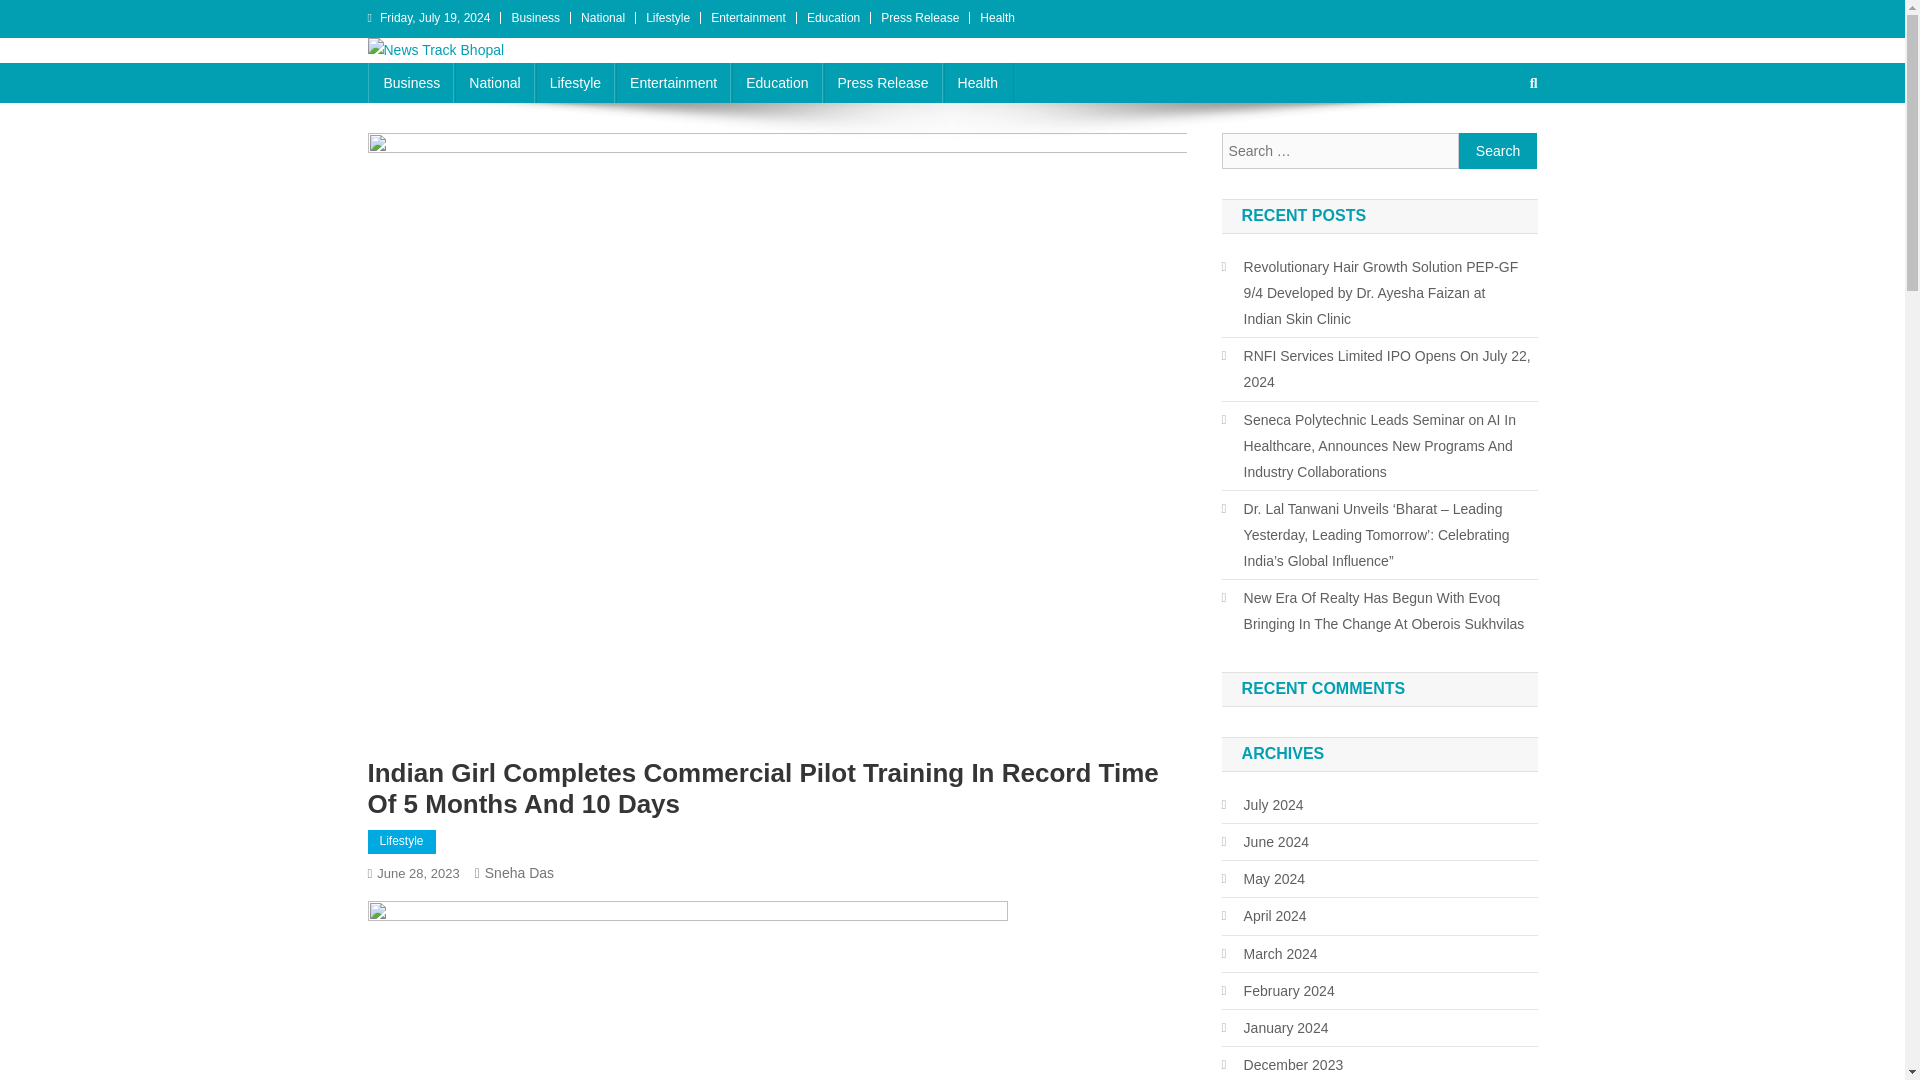 The width and height of the screenshot is (1920, 1080). Describe the element at coordinates (882, 82) in the screenshot. I see `Press Release` at that location.